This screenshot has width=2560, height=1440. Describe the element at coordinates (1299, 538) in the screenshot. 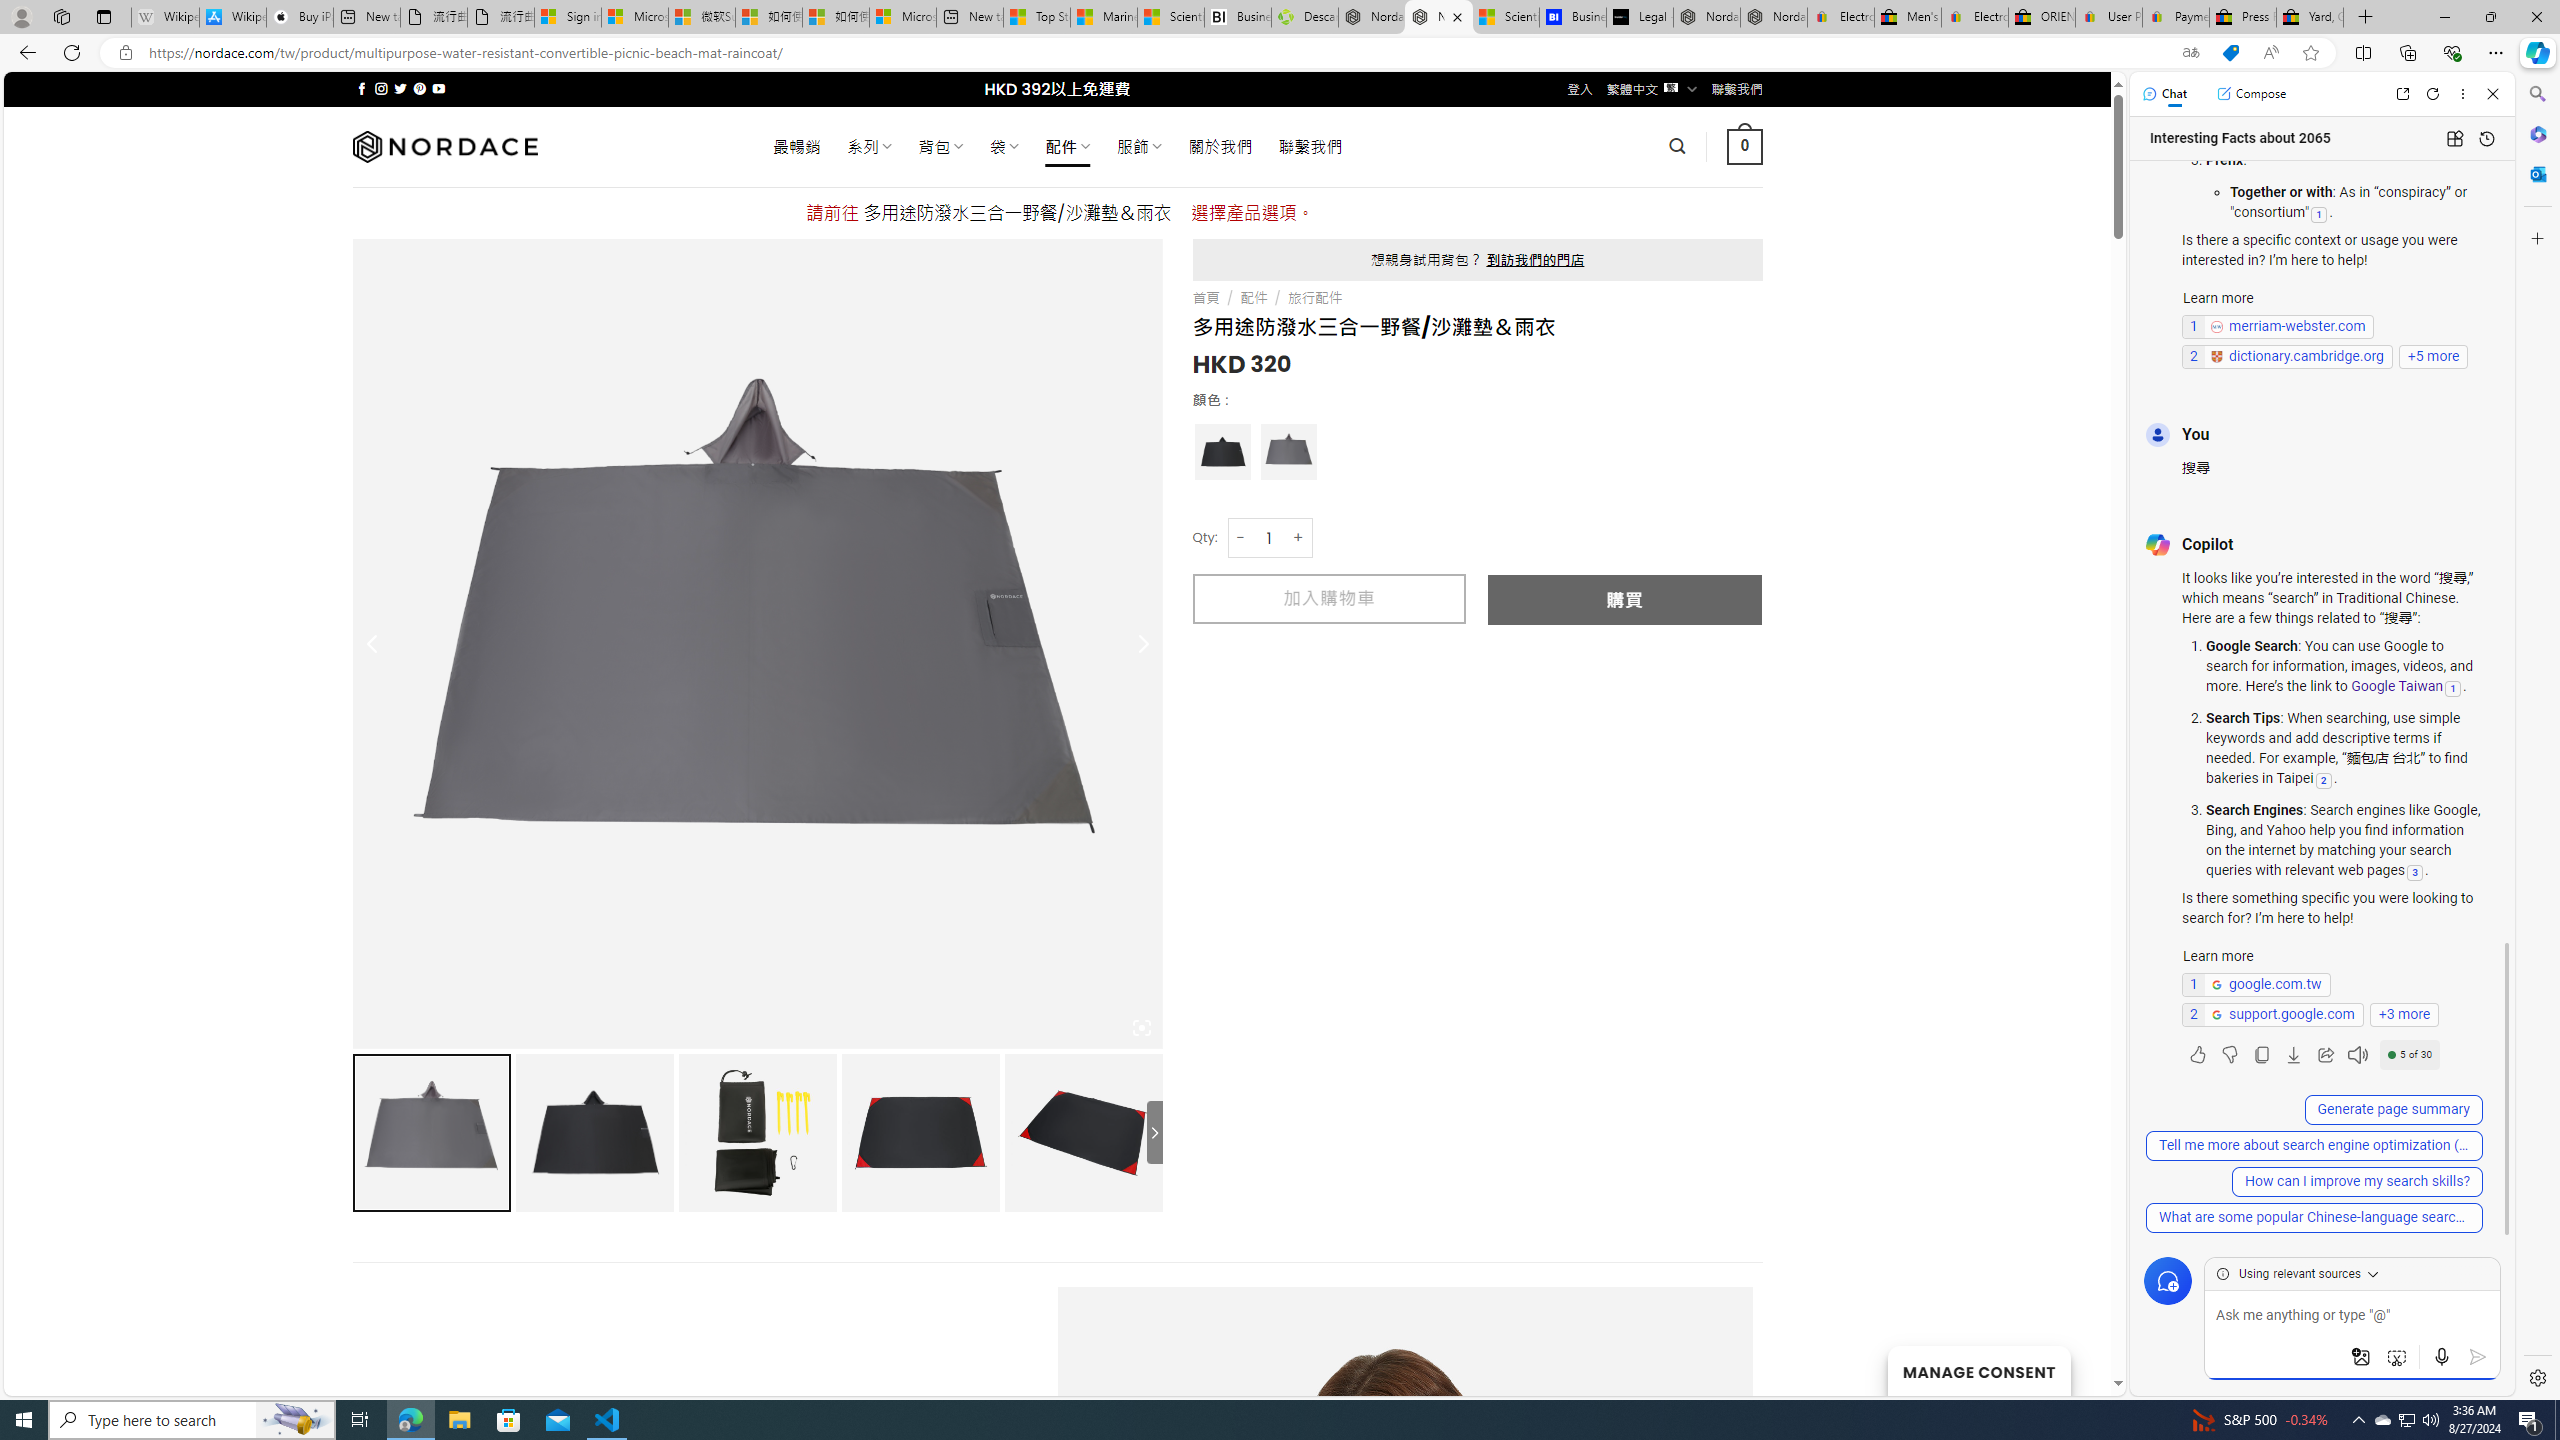

I see `+` at that location.